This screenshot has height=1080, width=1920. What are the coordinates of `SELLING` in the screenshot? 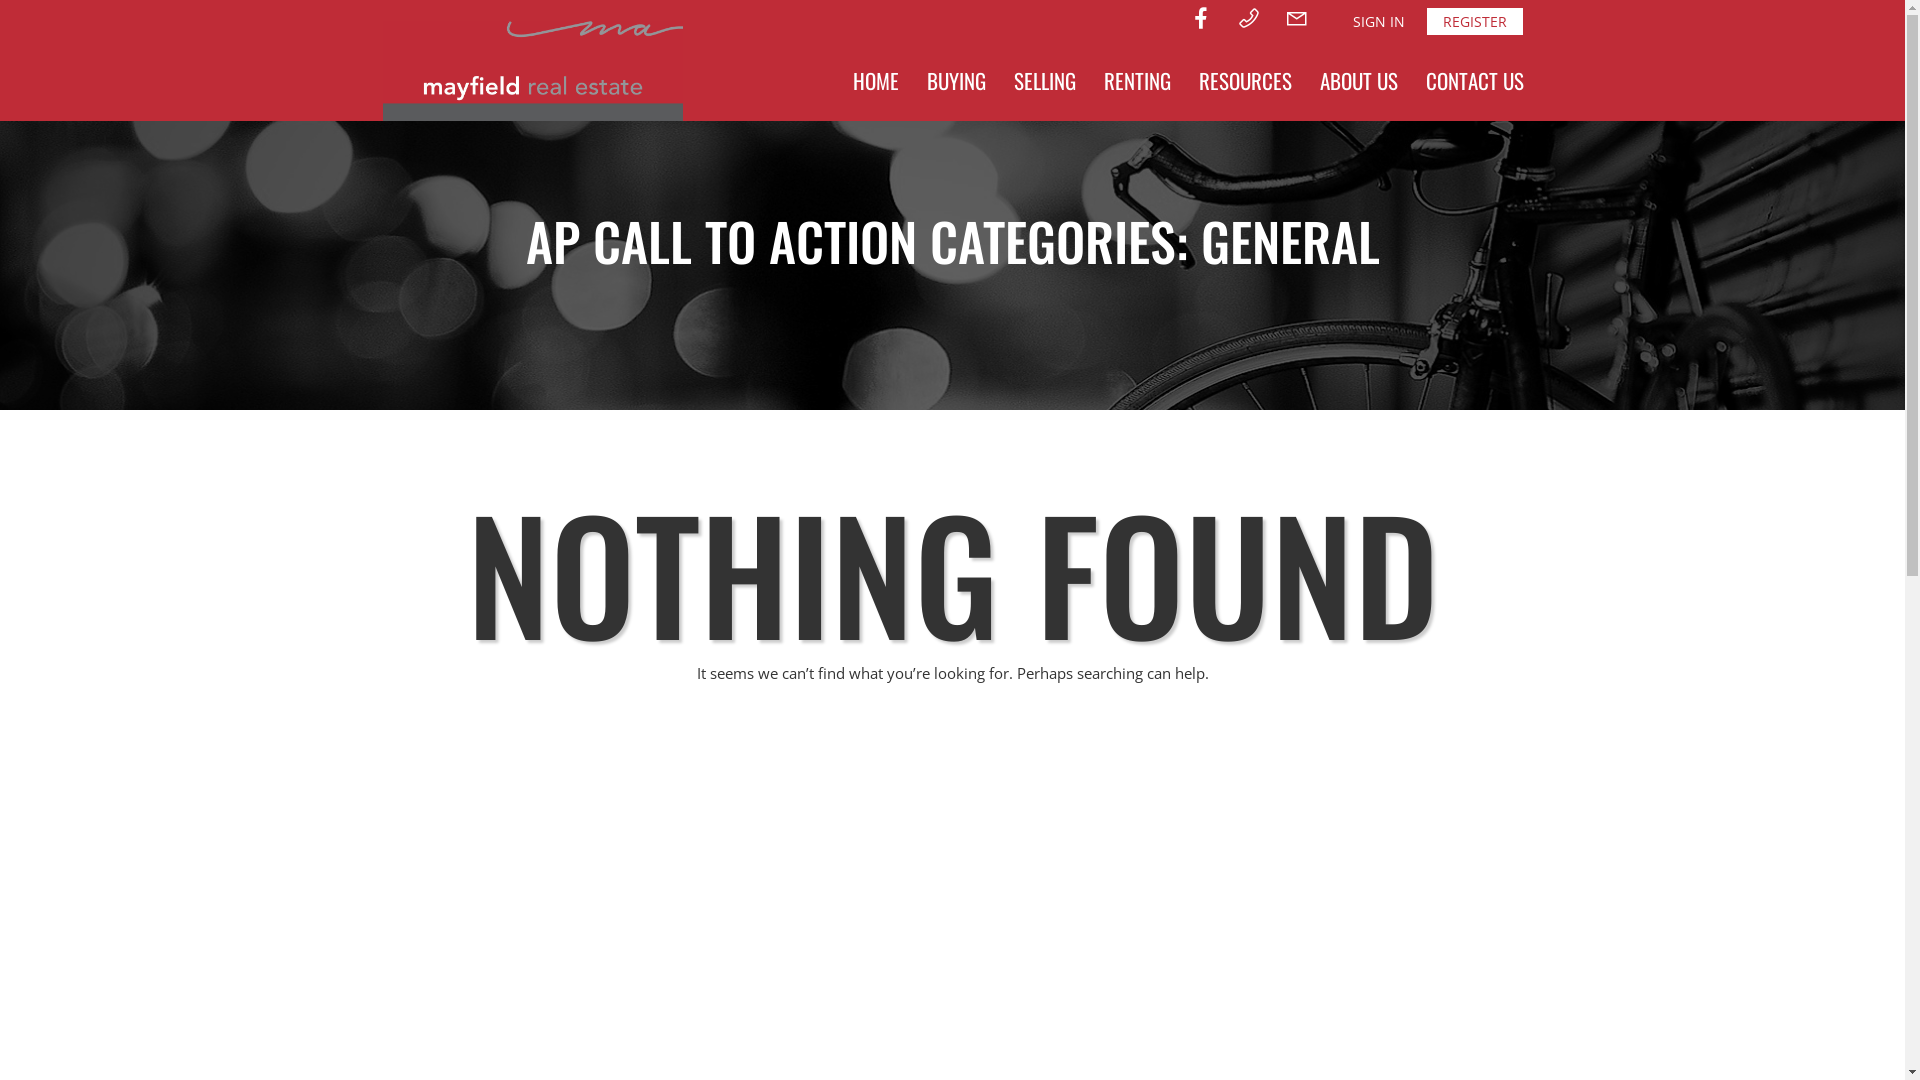 It's located at (1045, 81).